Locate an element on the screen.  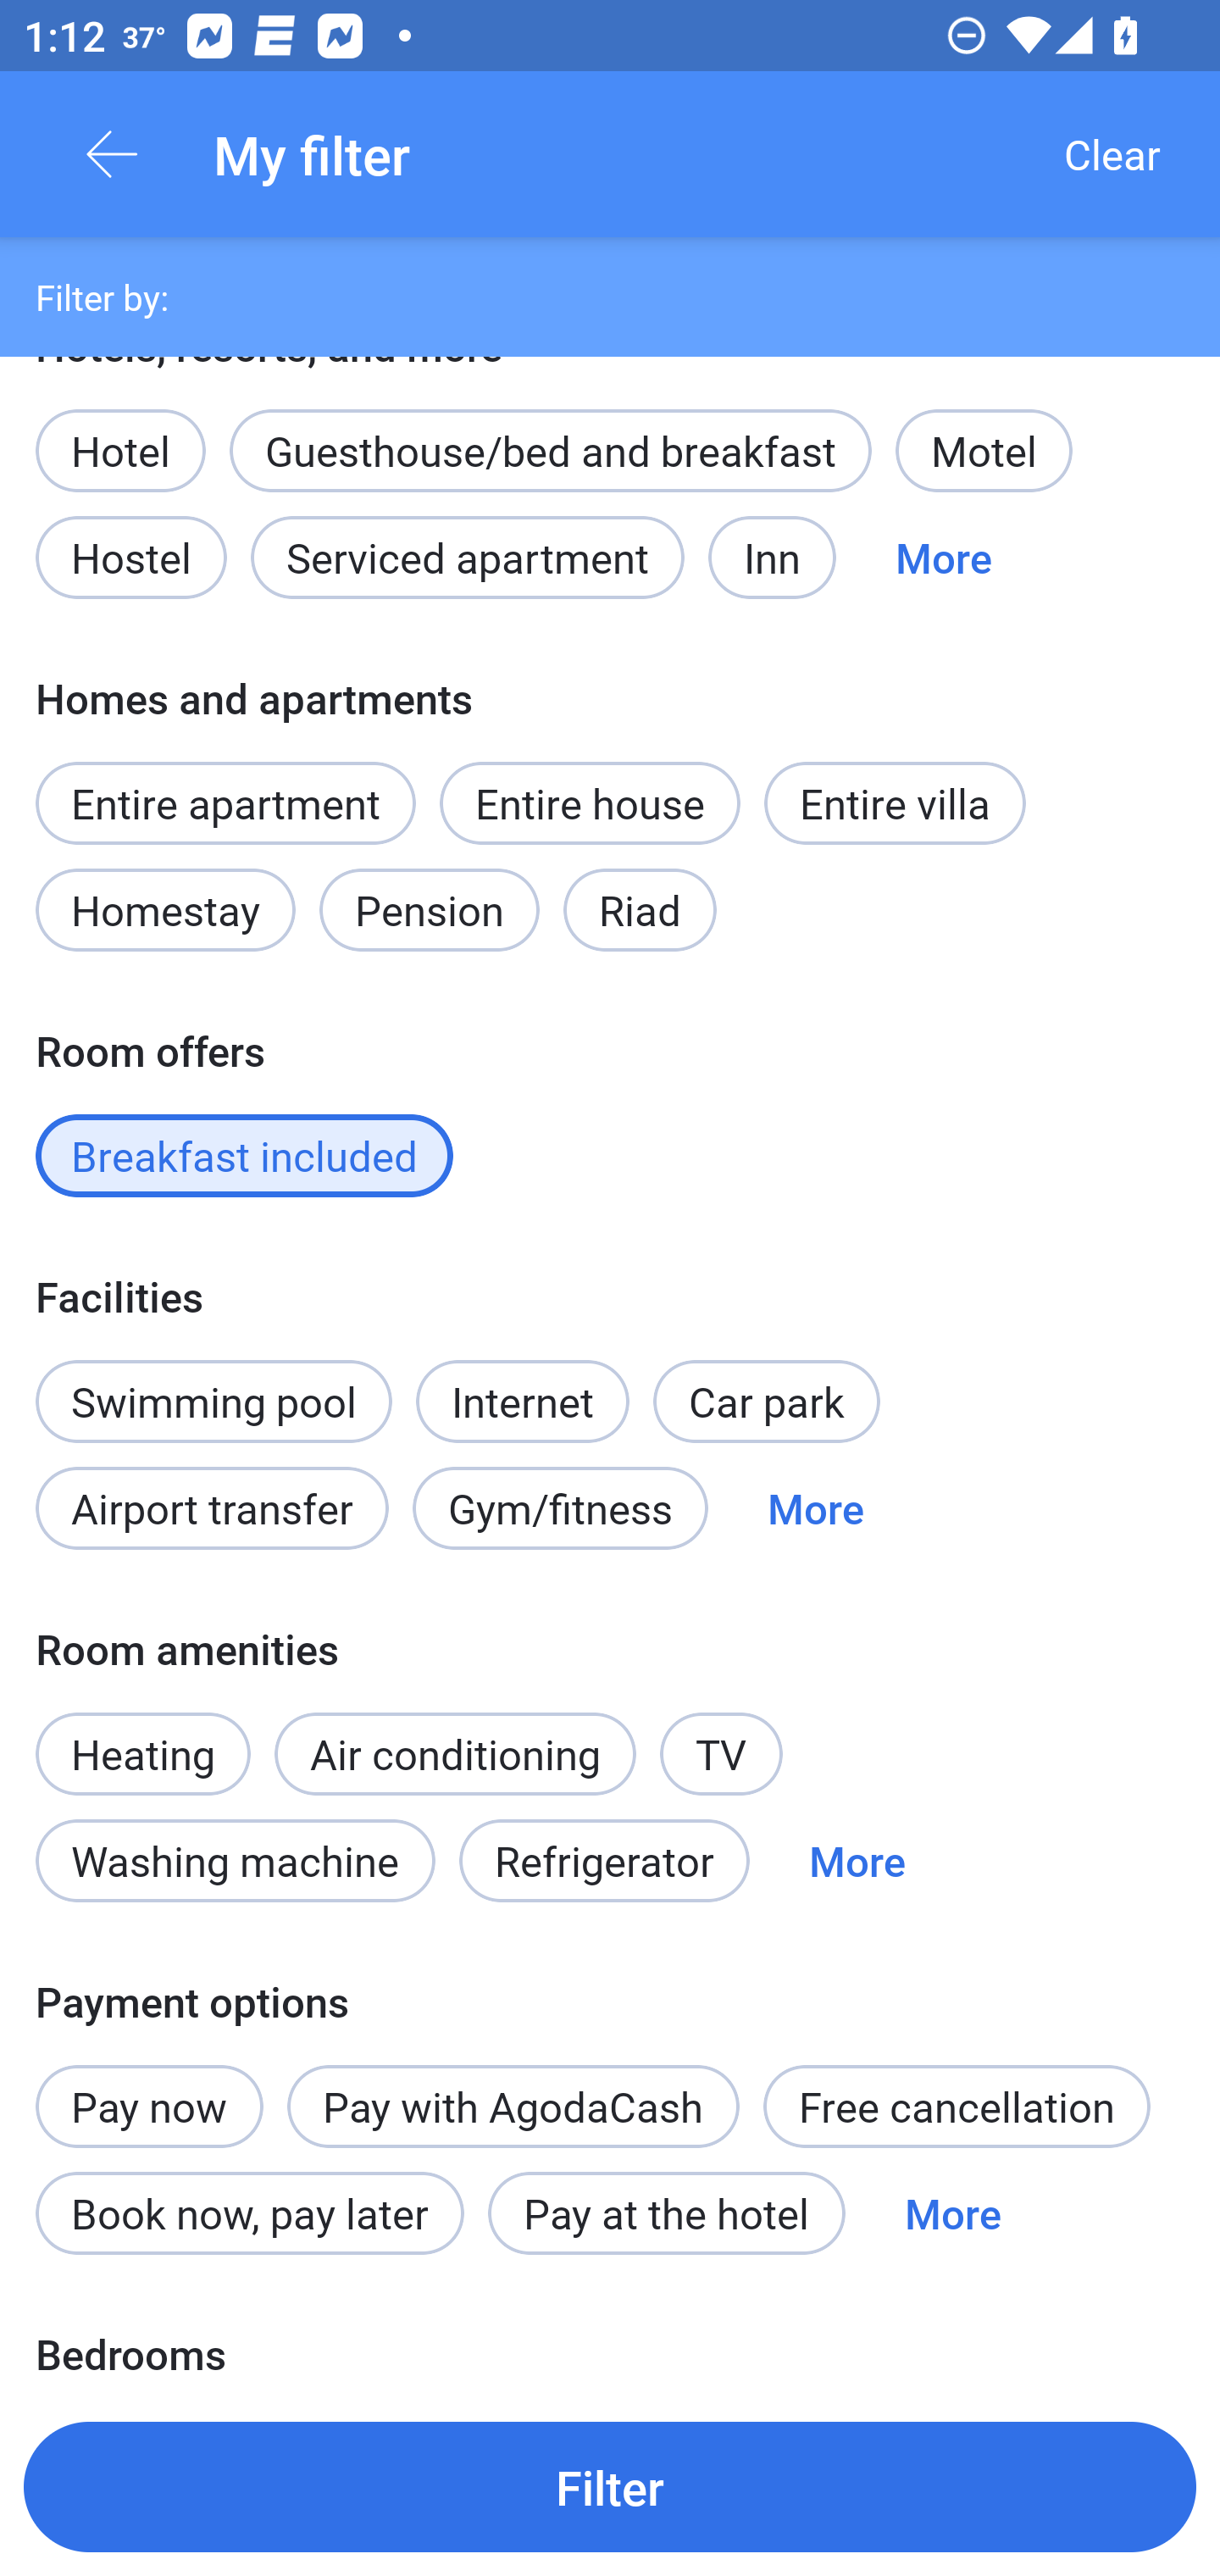
Book now, pay later is located at coordinates (249, 2213).